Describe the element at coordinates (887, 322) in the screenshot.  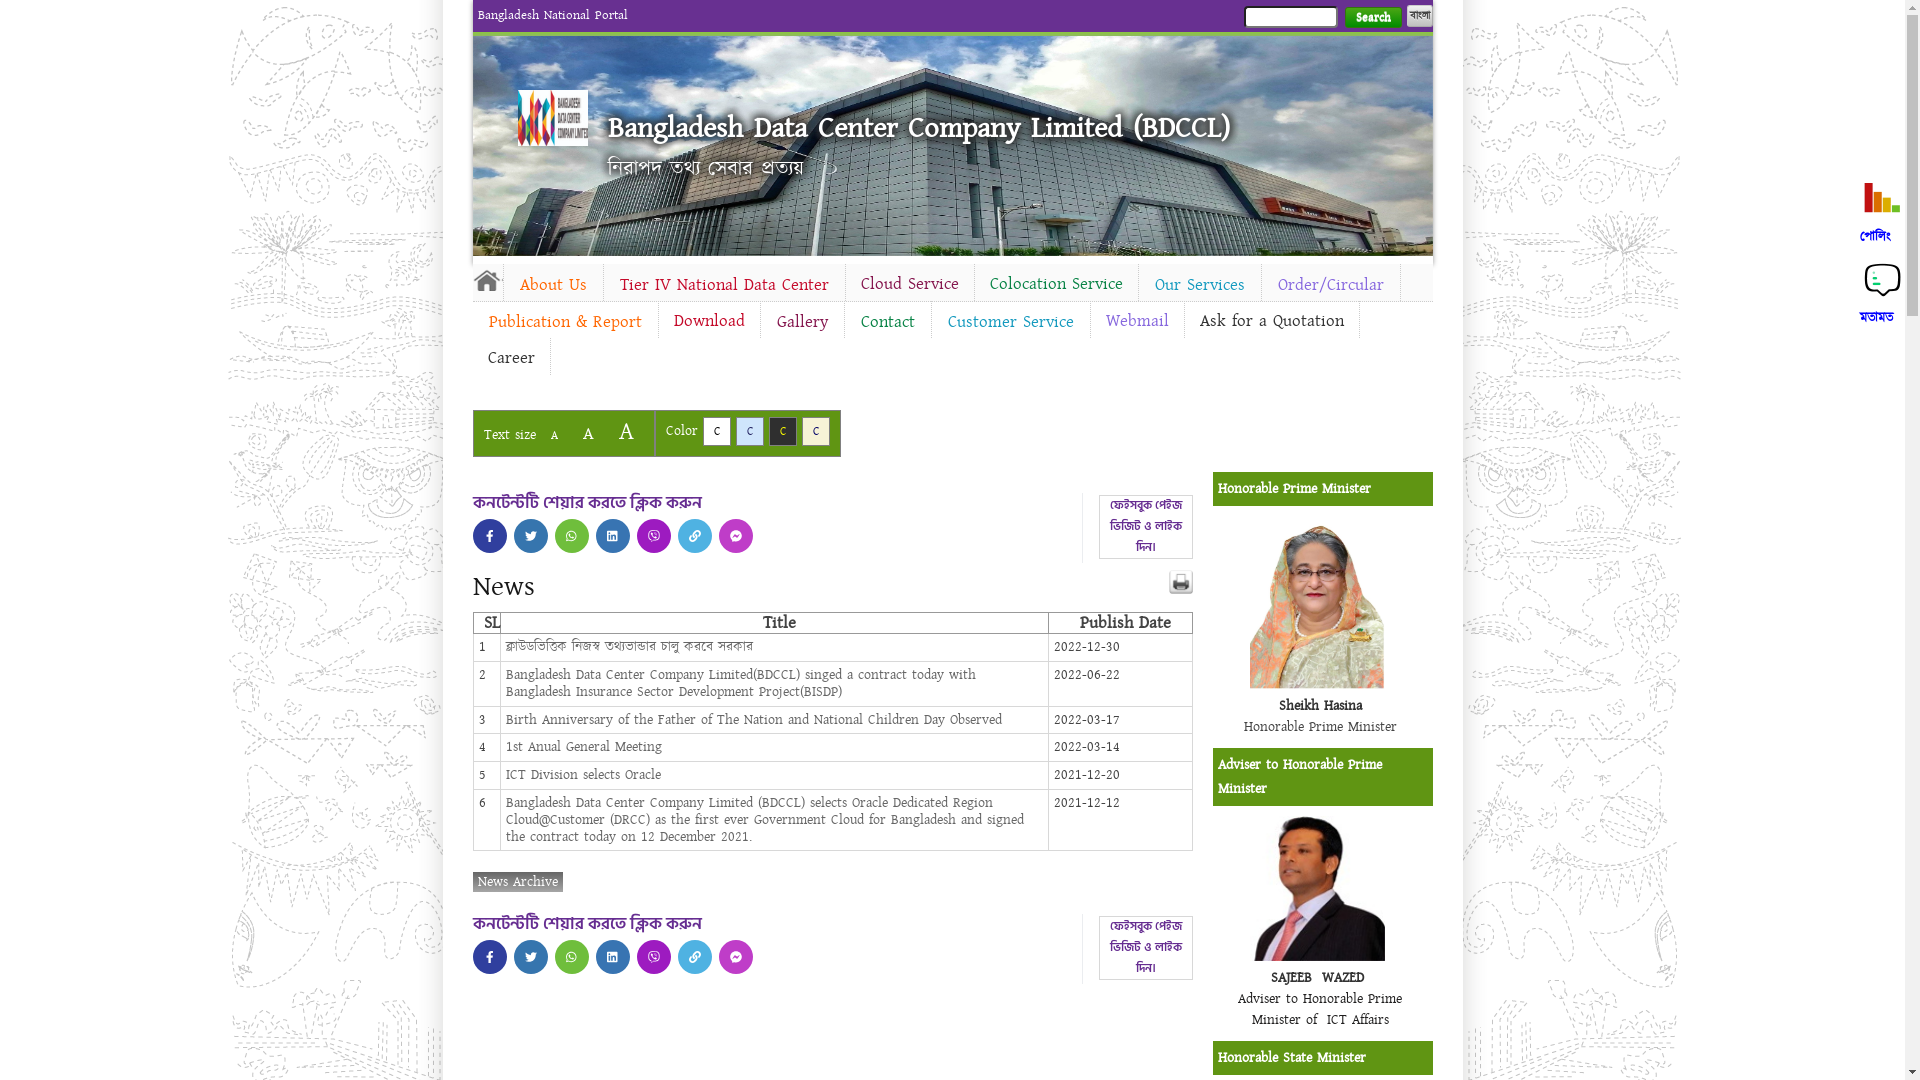
I see `Contact` at that location.